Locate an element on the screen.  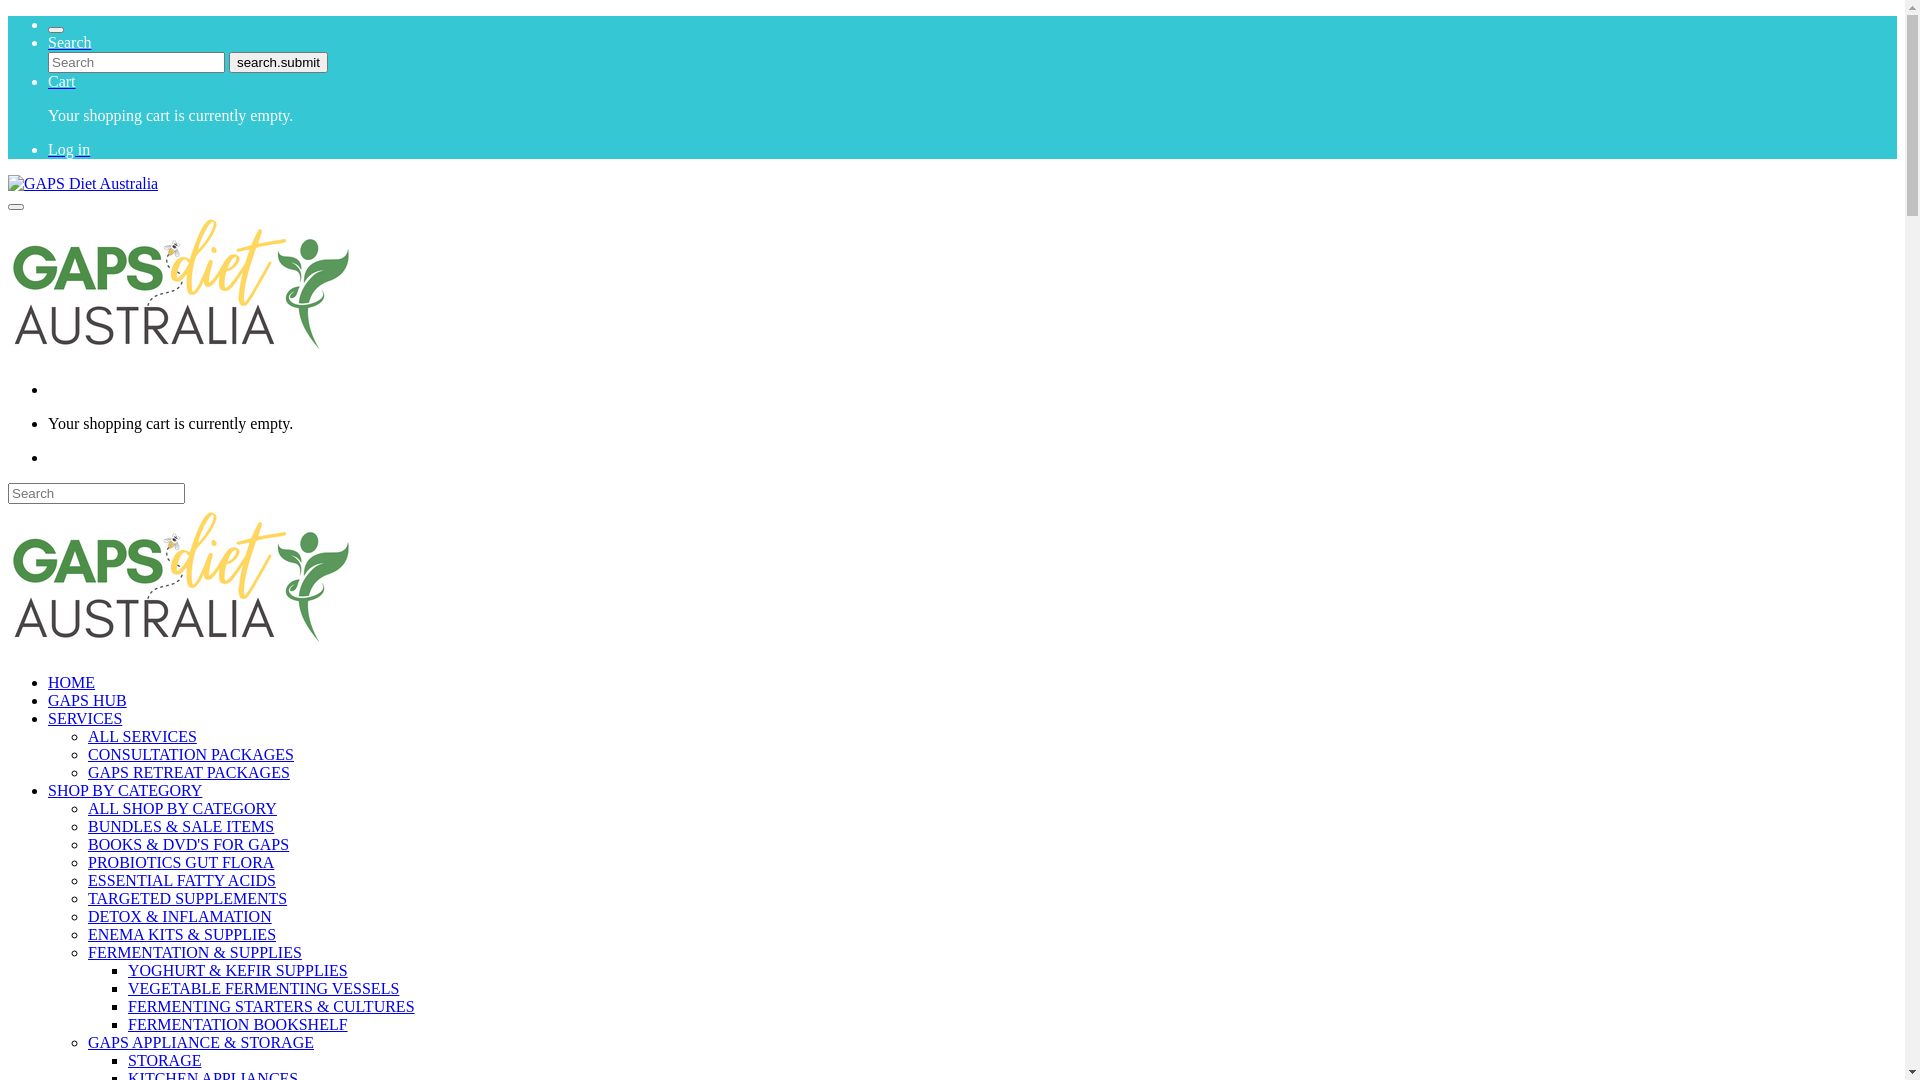
VEGETABLE FERMENTING VESSELS is located at coordinates (264, 988).